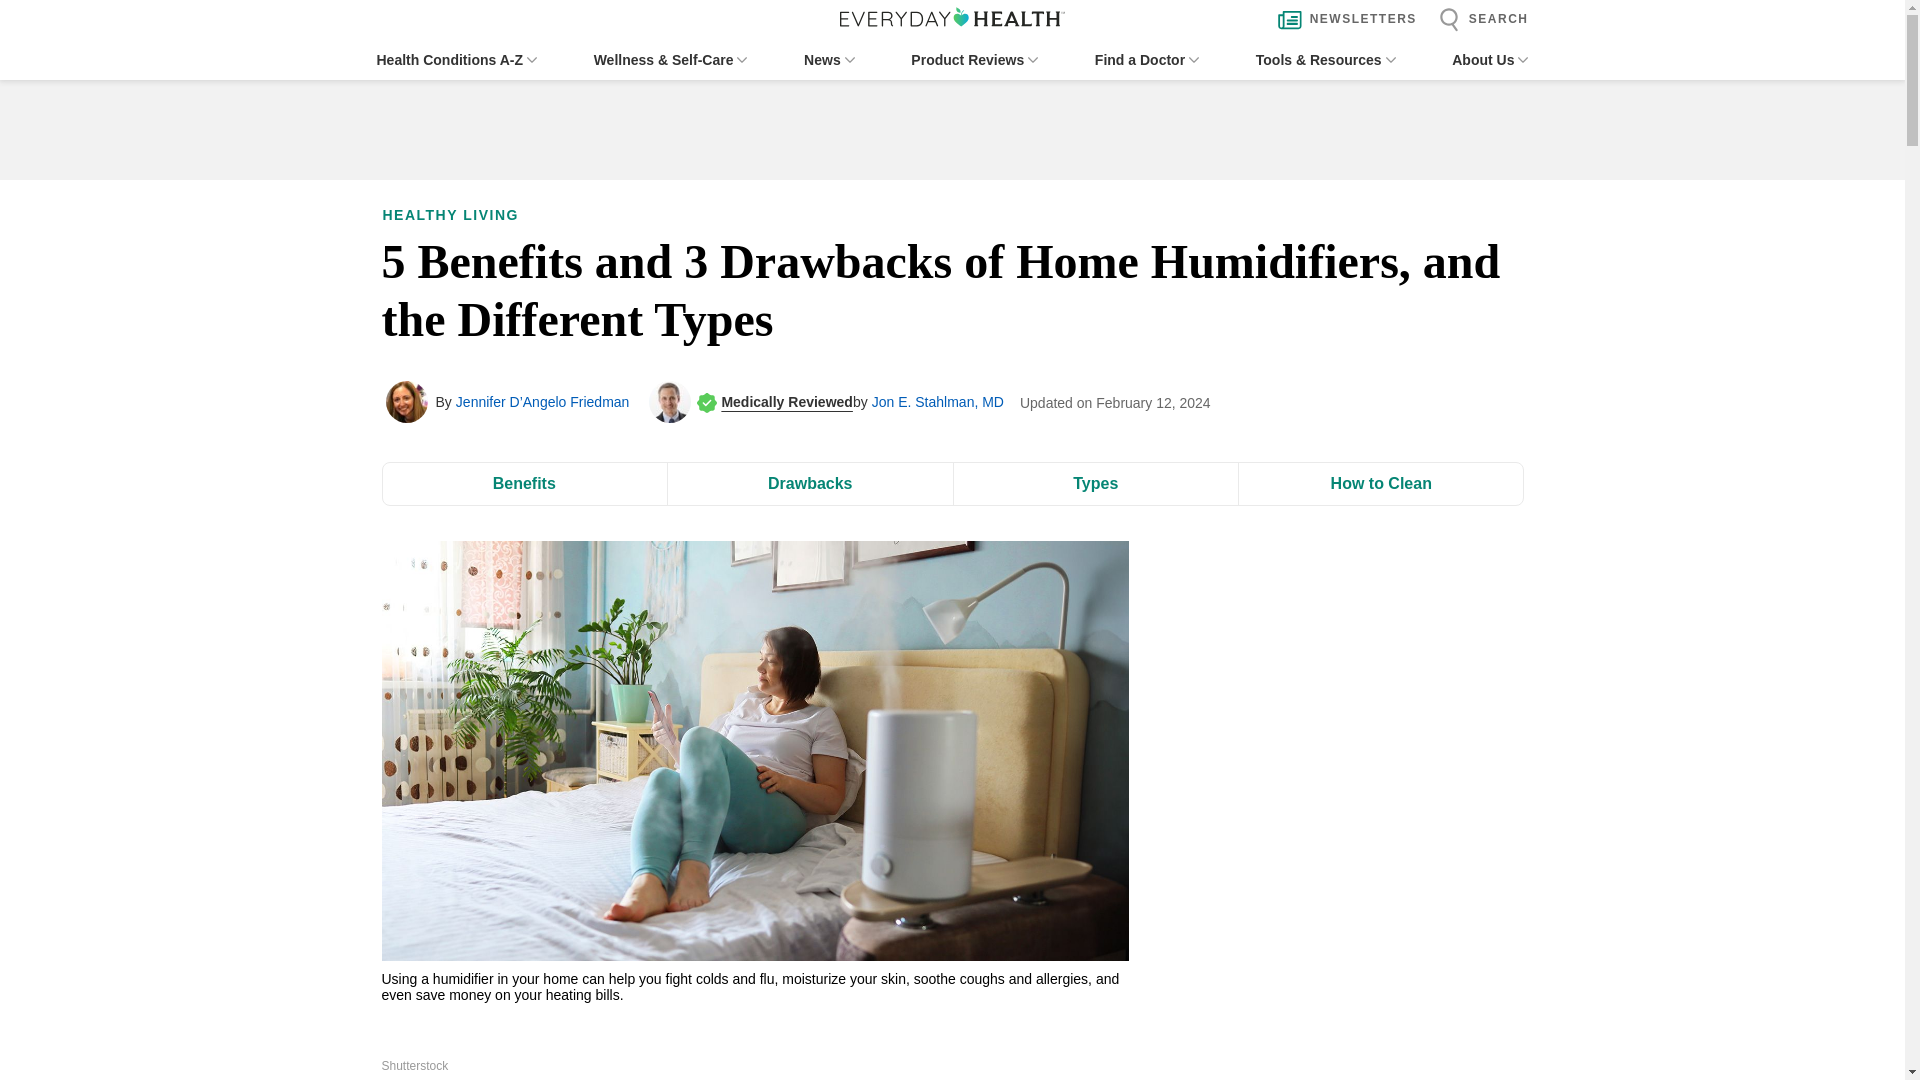 The width and height of the screenshot is (1920, 1080). I want to click on News, so click(829, 60).